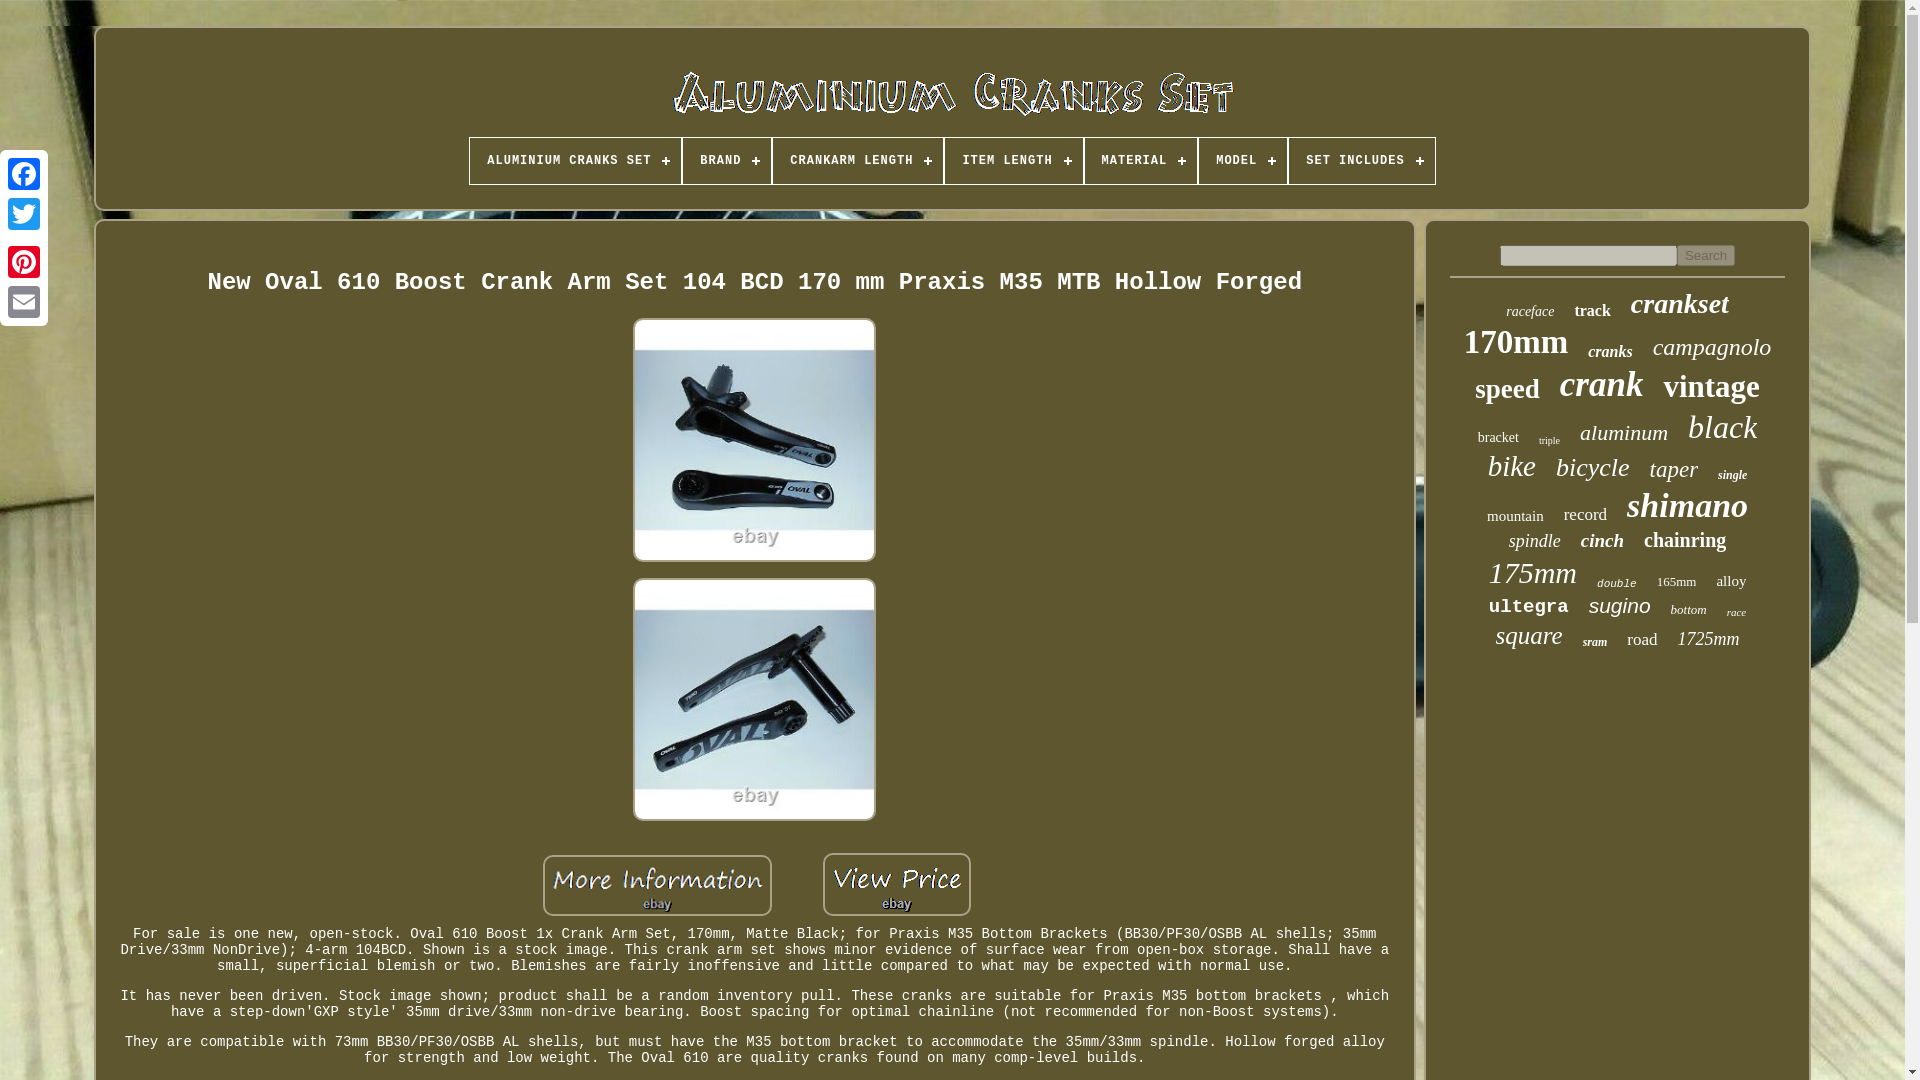  What do you see at coordinates (1706, 255) in the screenshot?
I see `Search` at bounding box center [1706, 255].